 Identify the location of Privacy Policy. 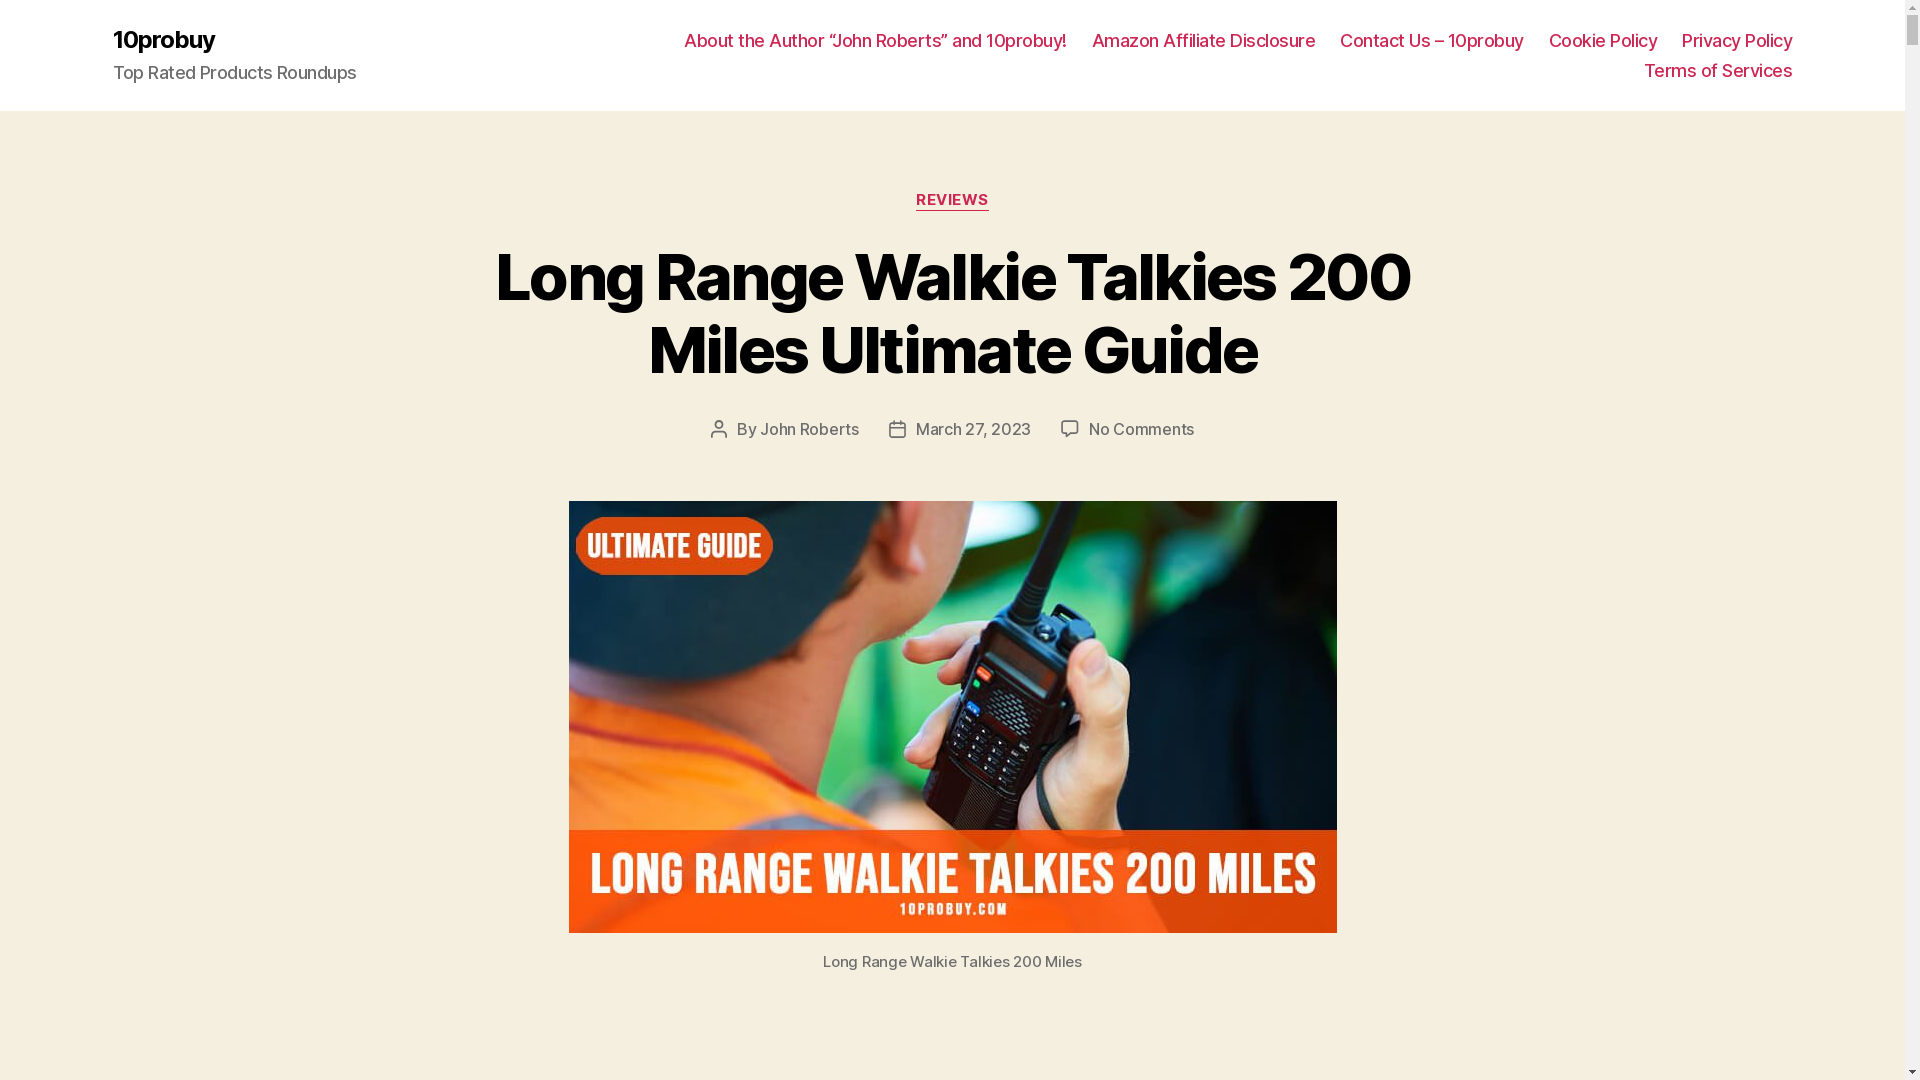
(1737, 41).